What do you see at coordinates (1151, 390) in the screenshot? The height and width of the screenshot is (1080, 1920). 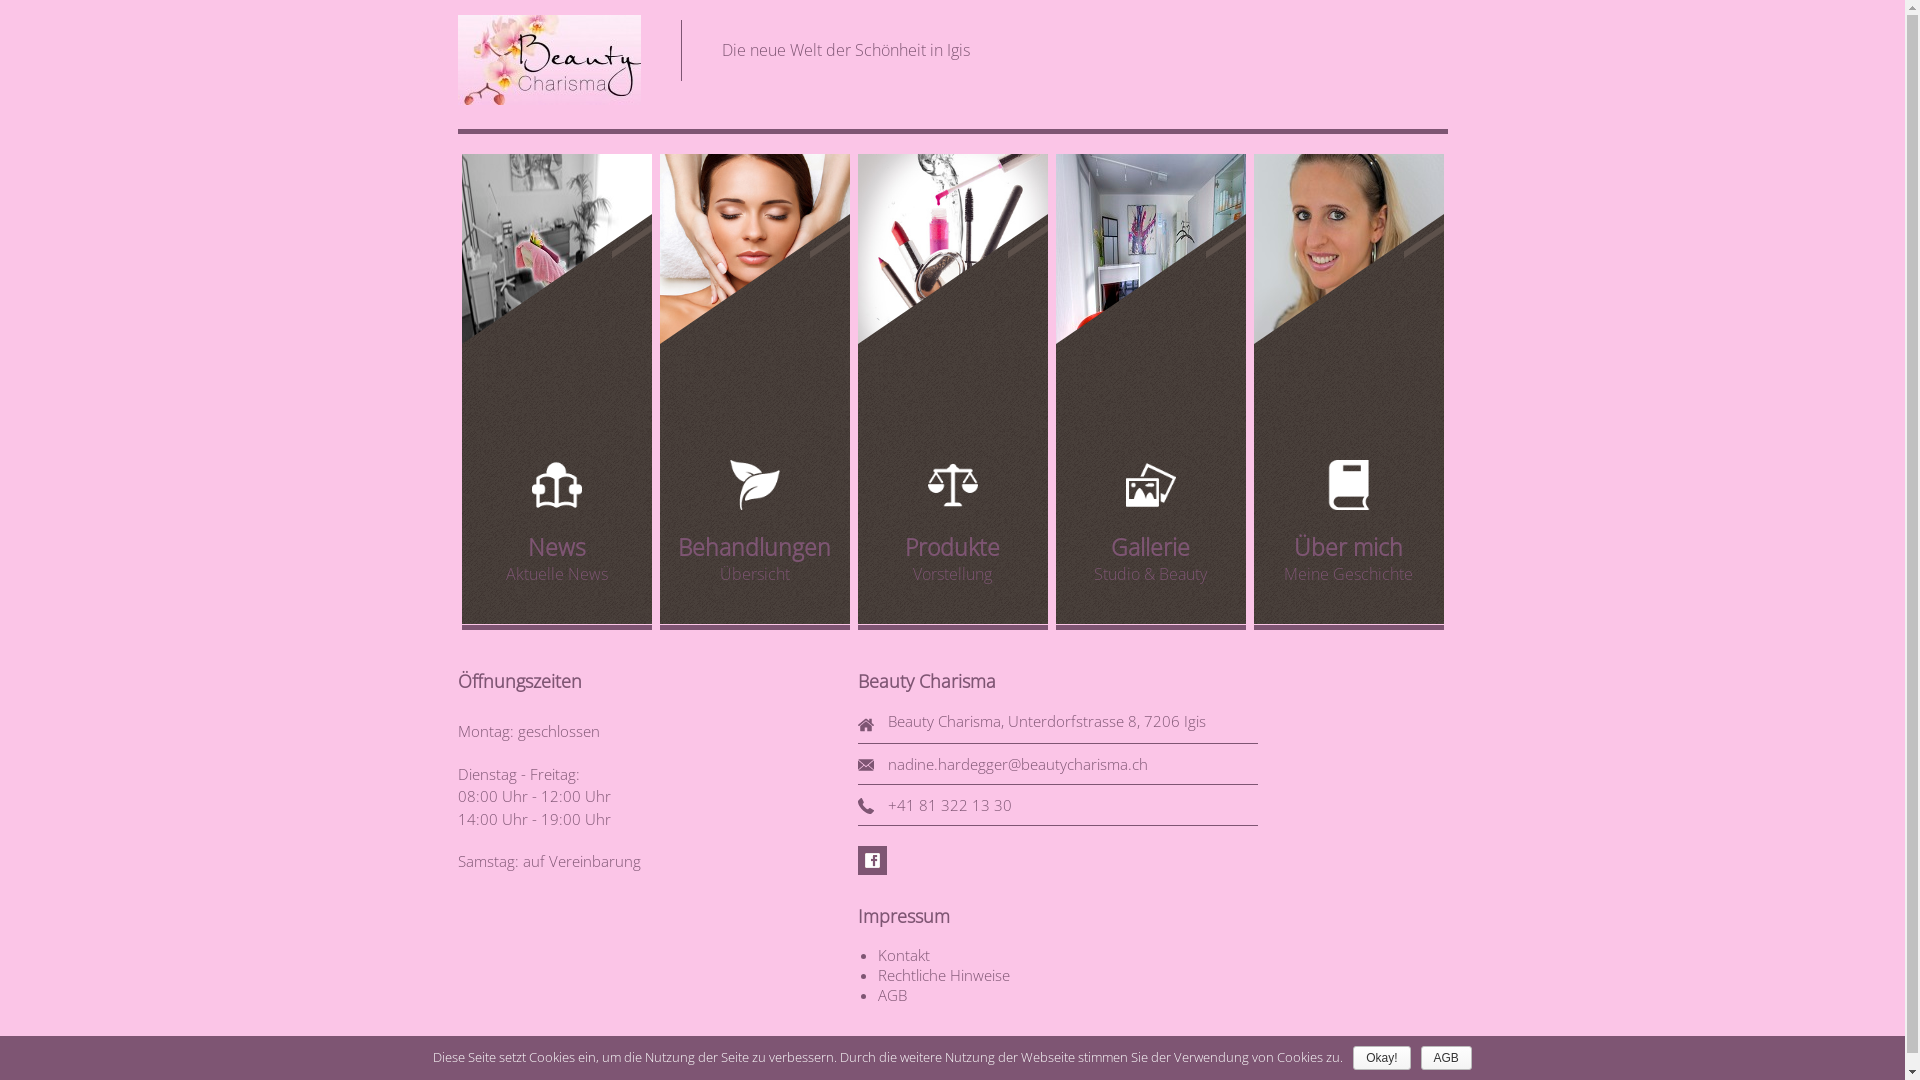 I see `Gallerie
Studio & Beauty` at bounding box center [1151, 390].